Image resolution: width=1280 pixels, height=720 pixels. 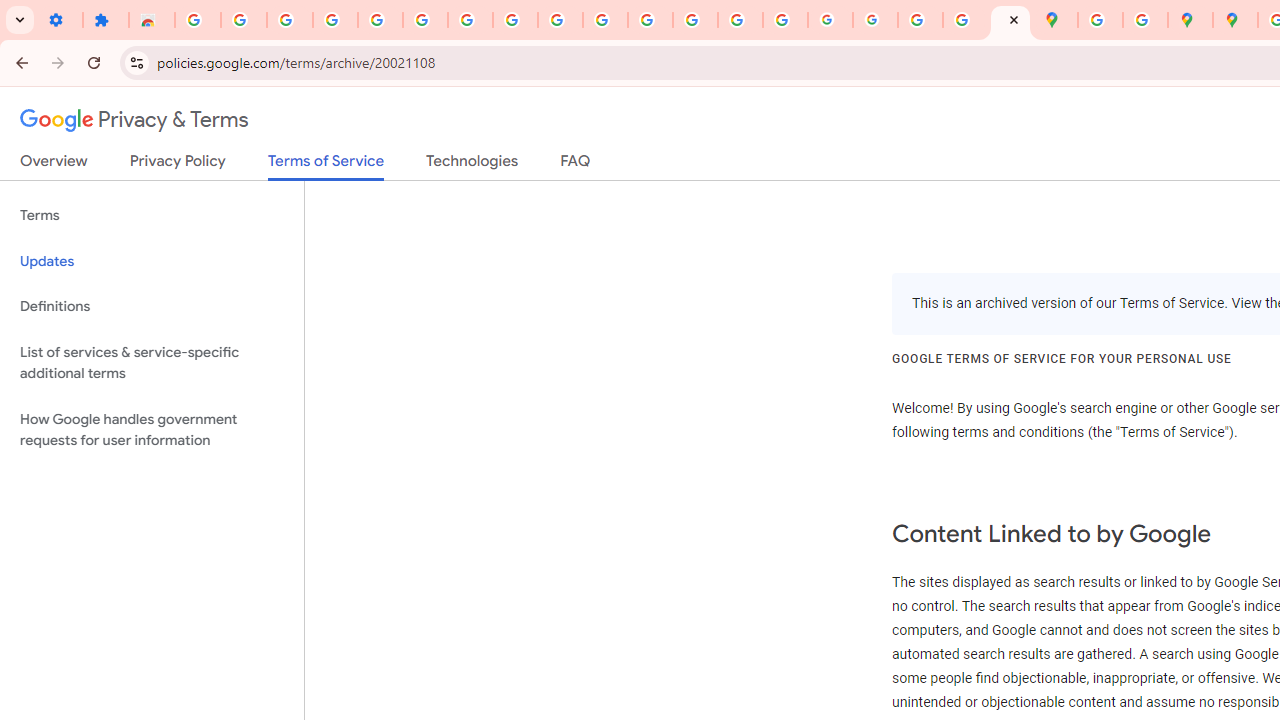 I want to click on Definitions, so click(x=152, y=306).